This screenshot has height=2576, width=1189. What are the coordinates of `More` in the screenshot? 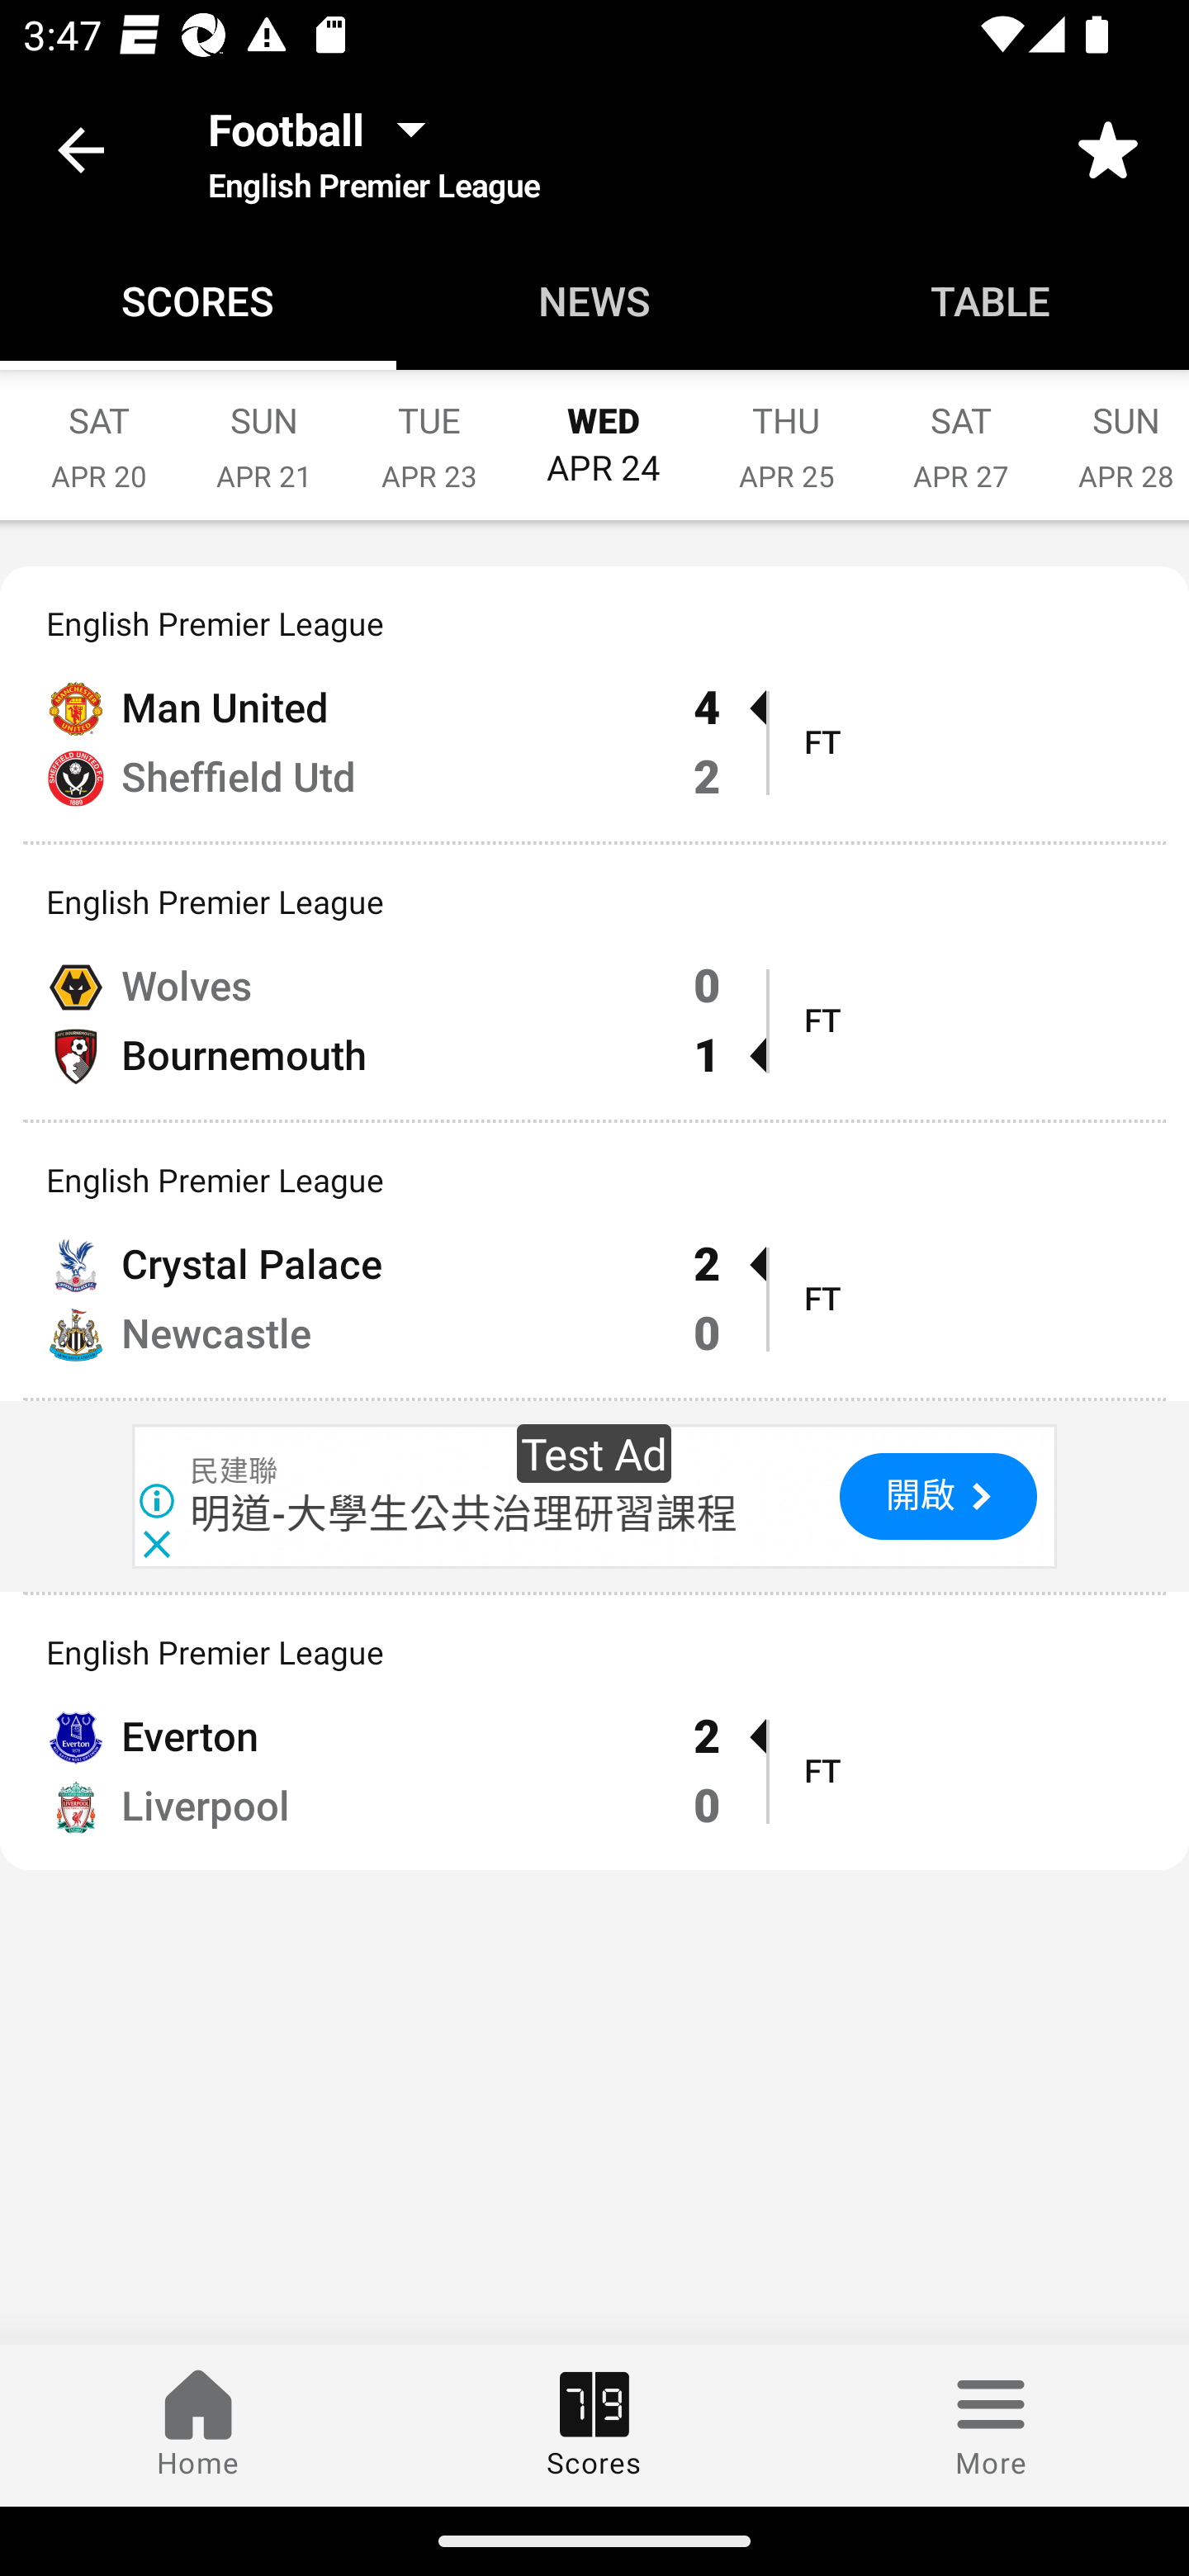 It's located at (991, 2425).